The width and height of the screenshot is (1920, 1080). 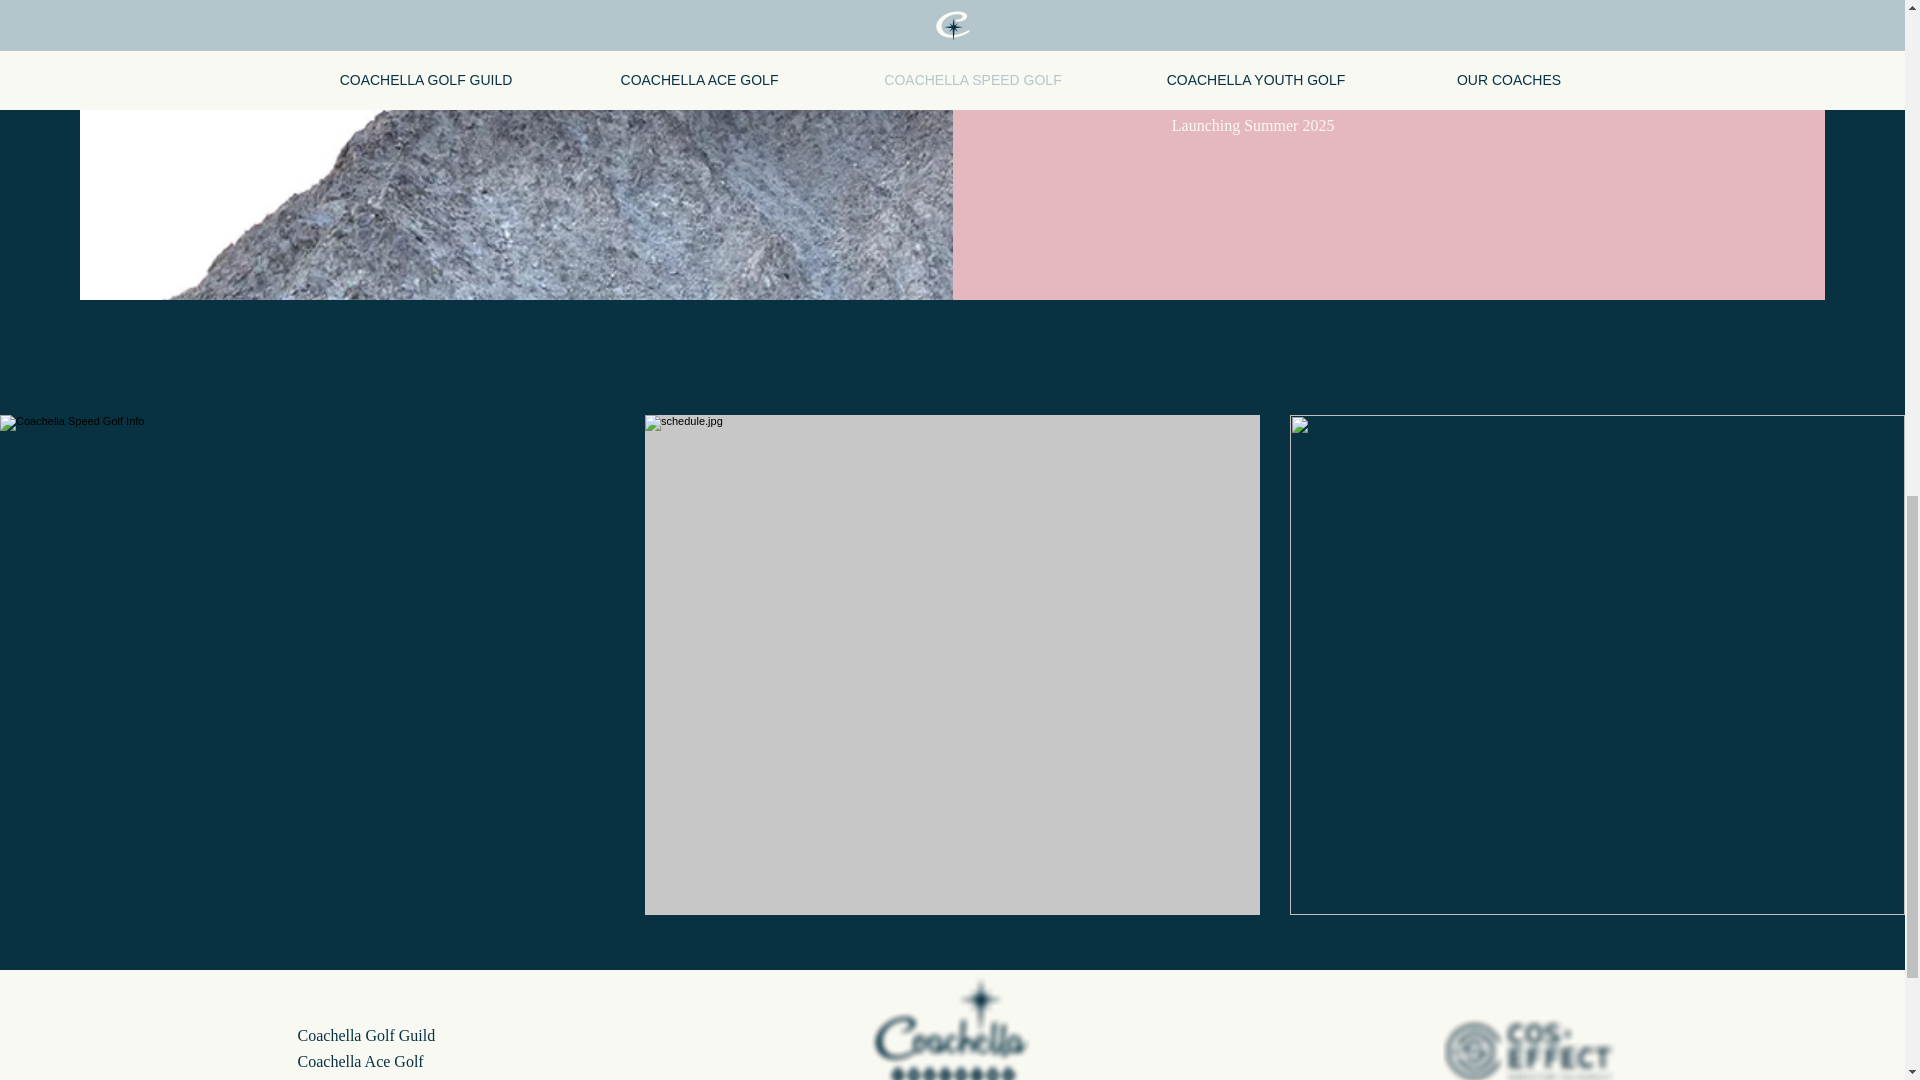 What do you see at coordinates (367, 1078) in the screenshot?
I see `Coachella Speed Golf` at bounding box center [367, 1078].